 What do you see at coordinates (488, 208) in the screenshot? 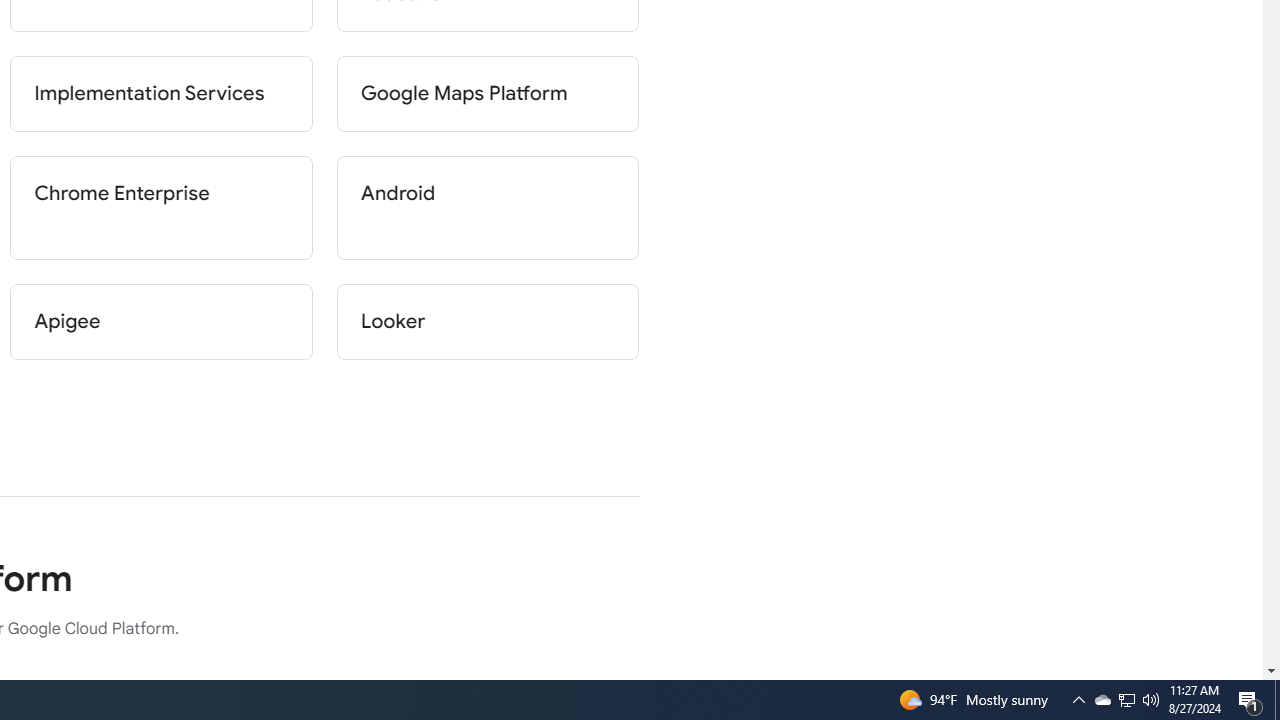
I see `Android` at bounding box center [488, 208].